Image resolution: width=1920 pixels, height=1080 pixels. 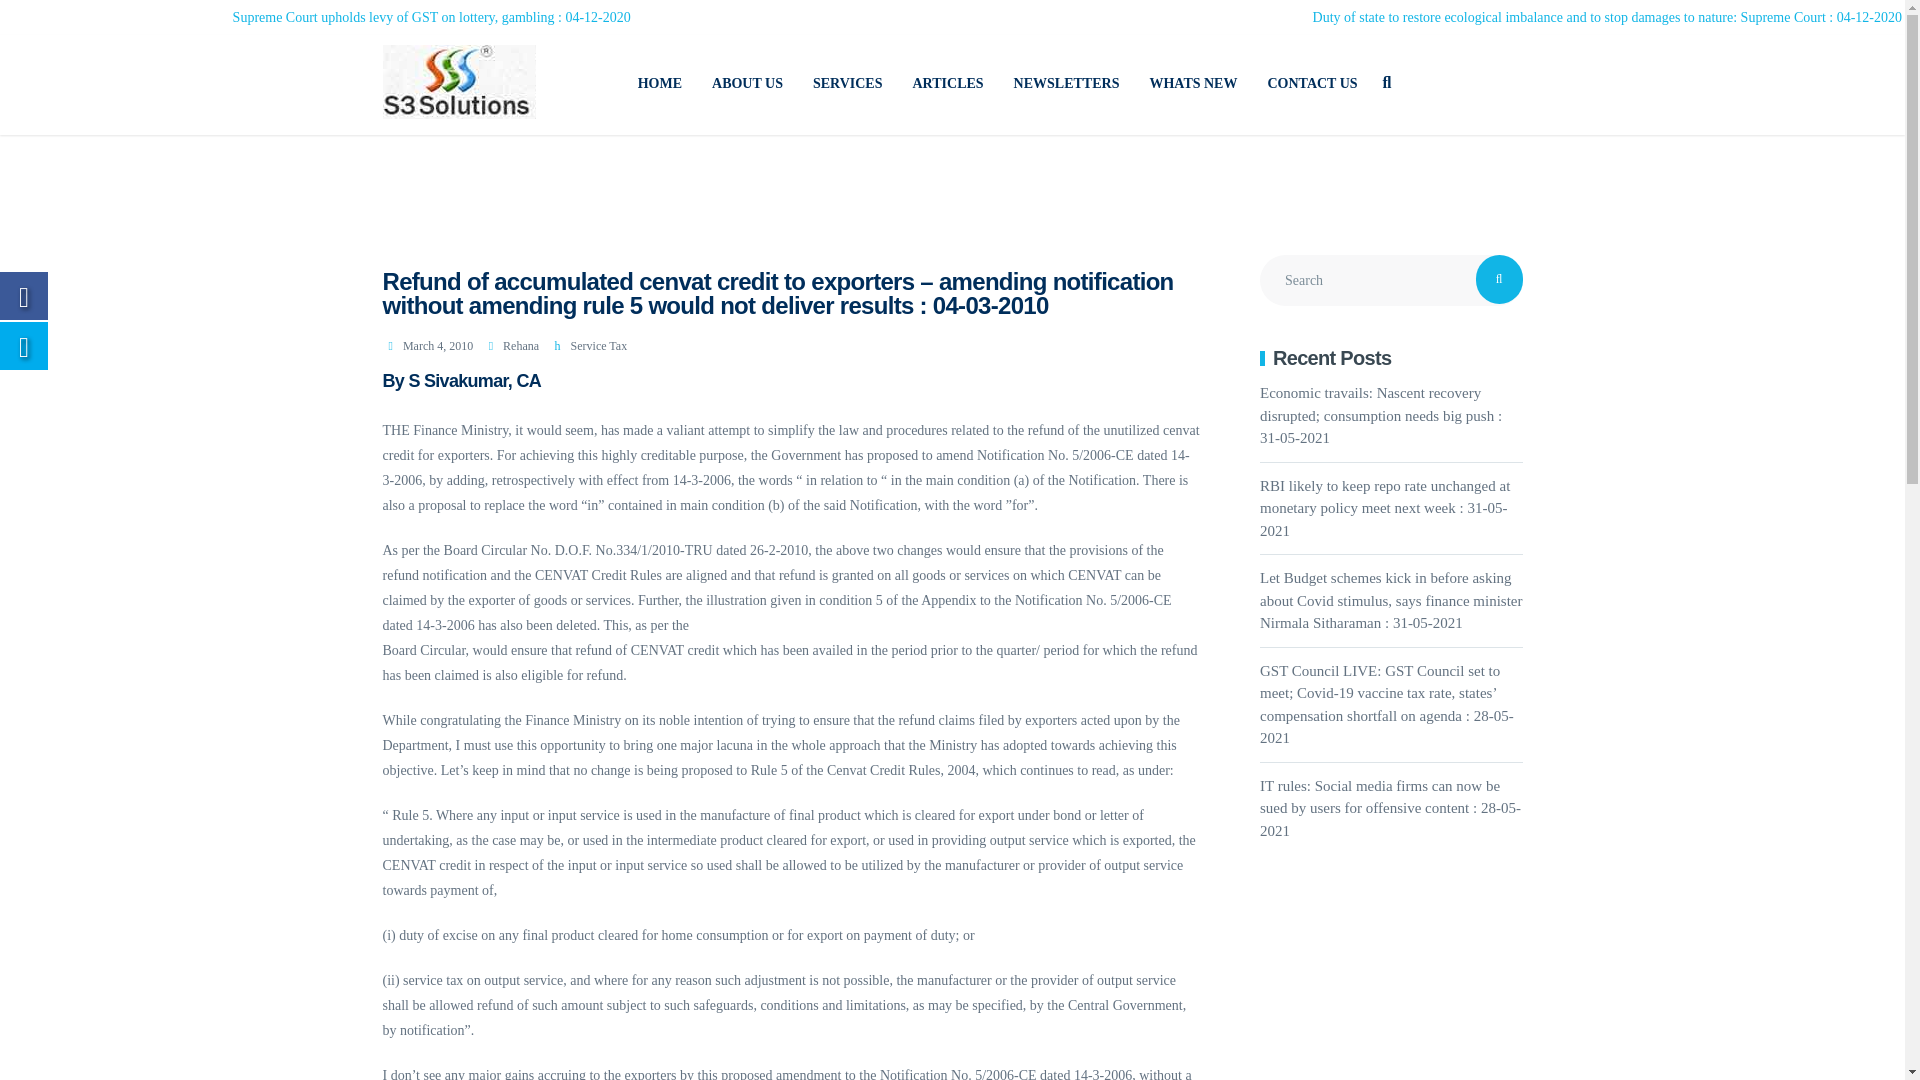 What do you see at coordinates (1066, 83) in the screenshot?
I see `NEWSLETTERS` at bounding box center [1066, 83].